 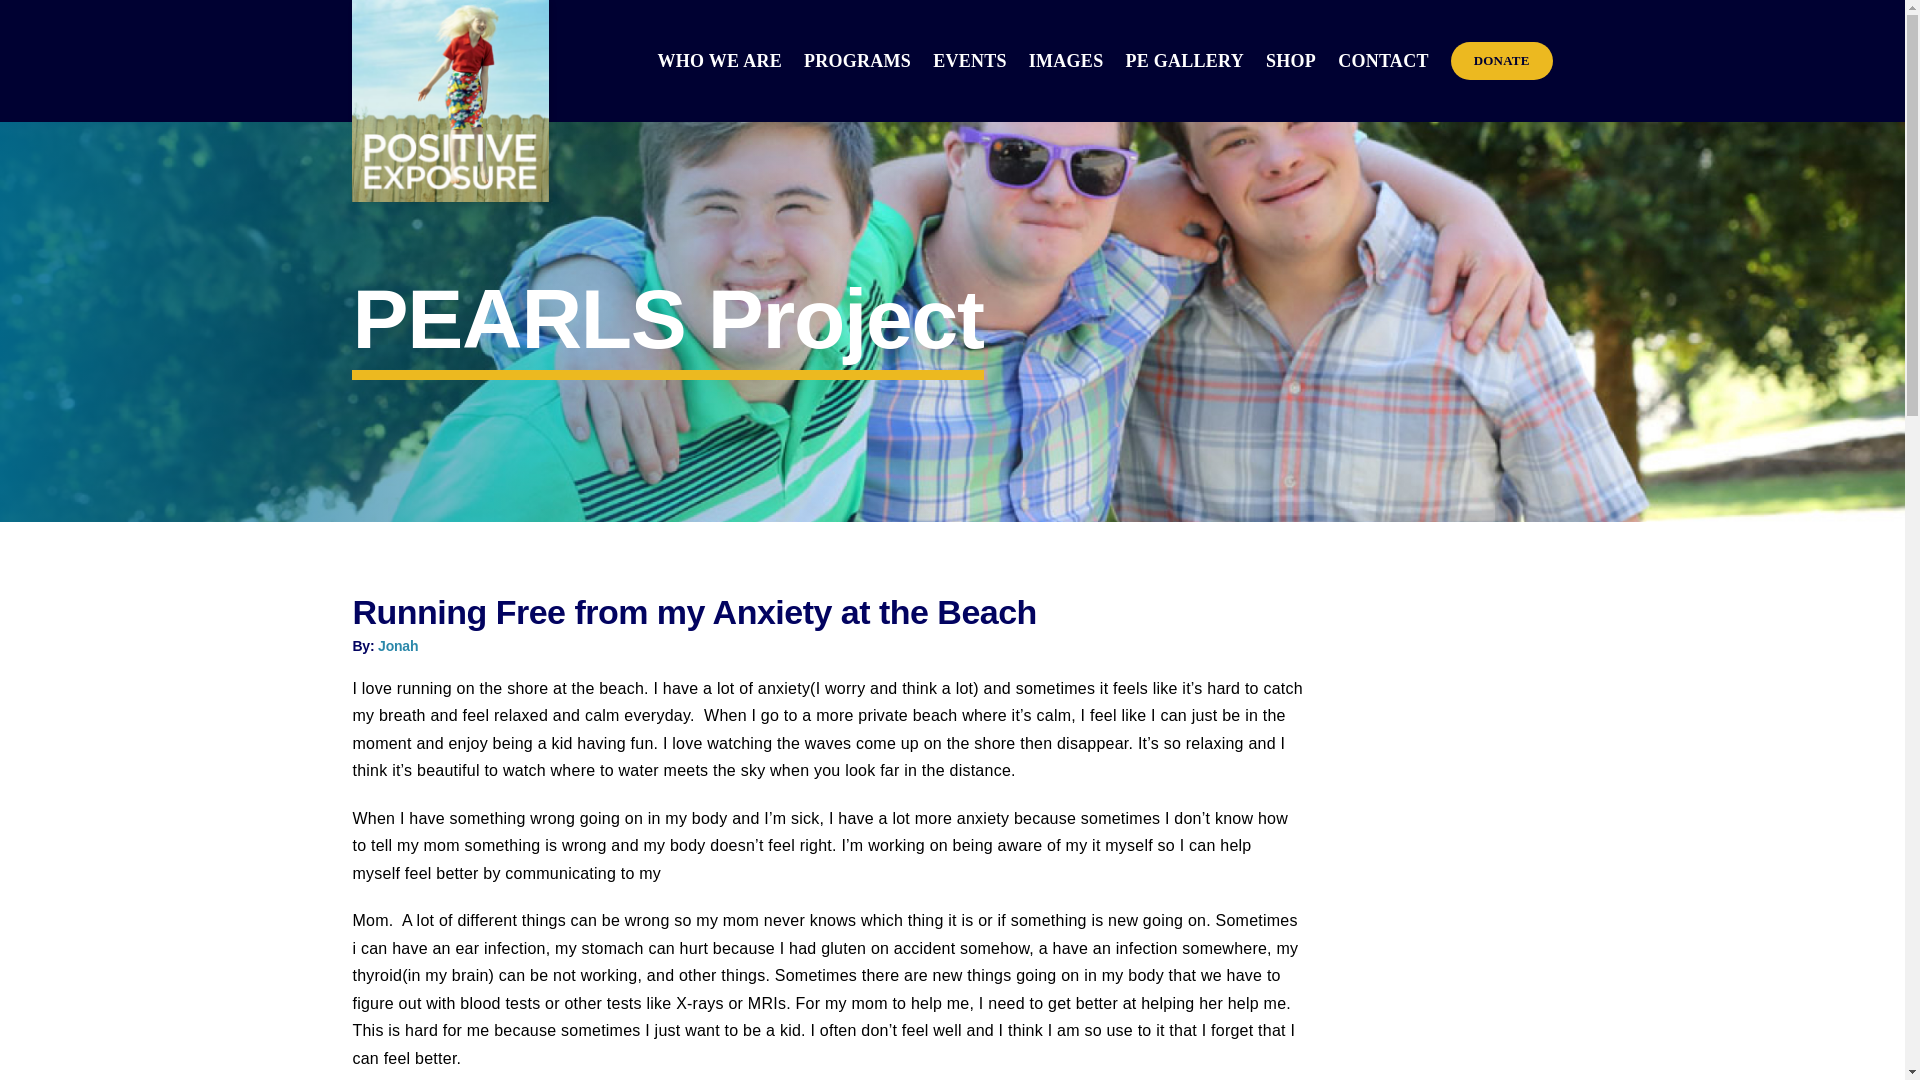 What do you see at coordinates (1502, 60) in the screenshot?
I see `DONATE` at bounding box center [1502, 60].